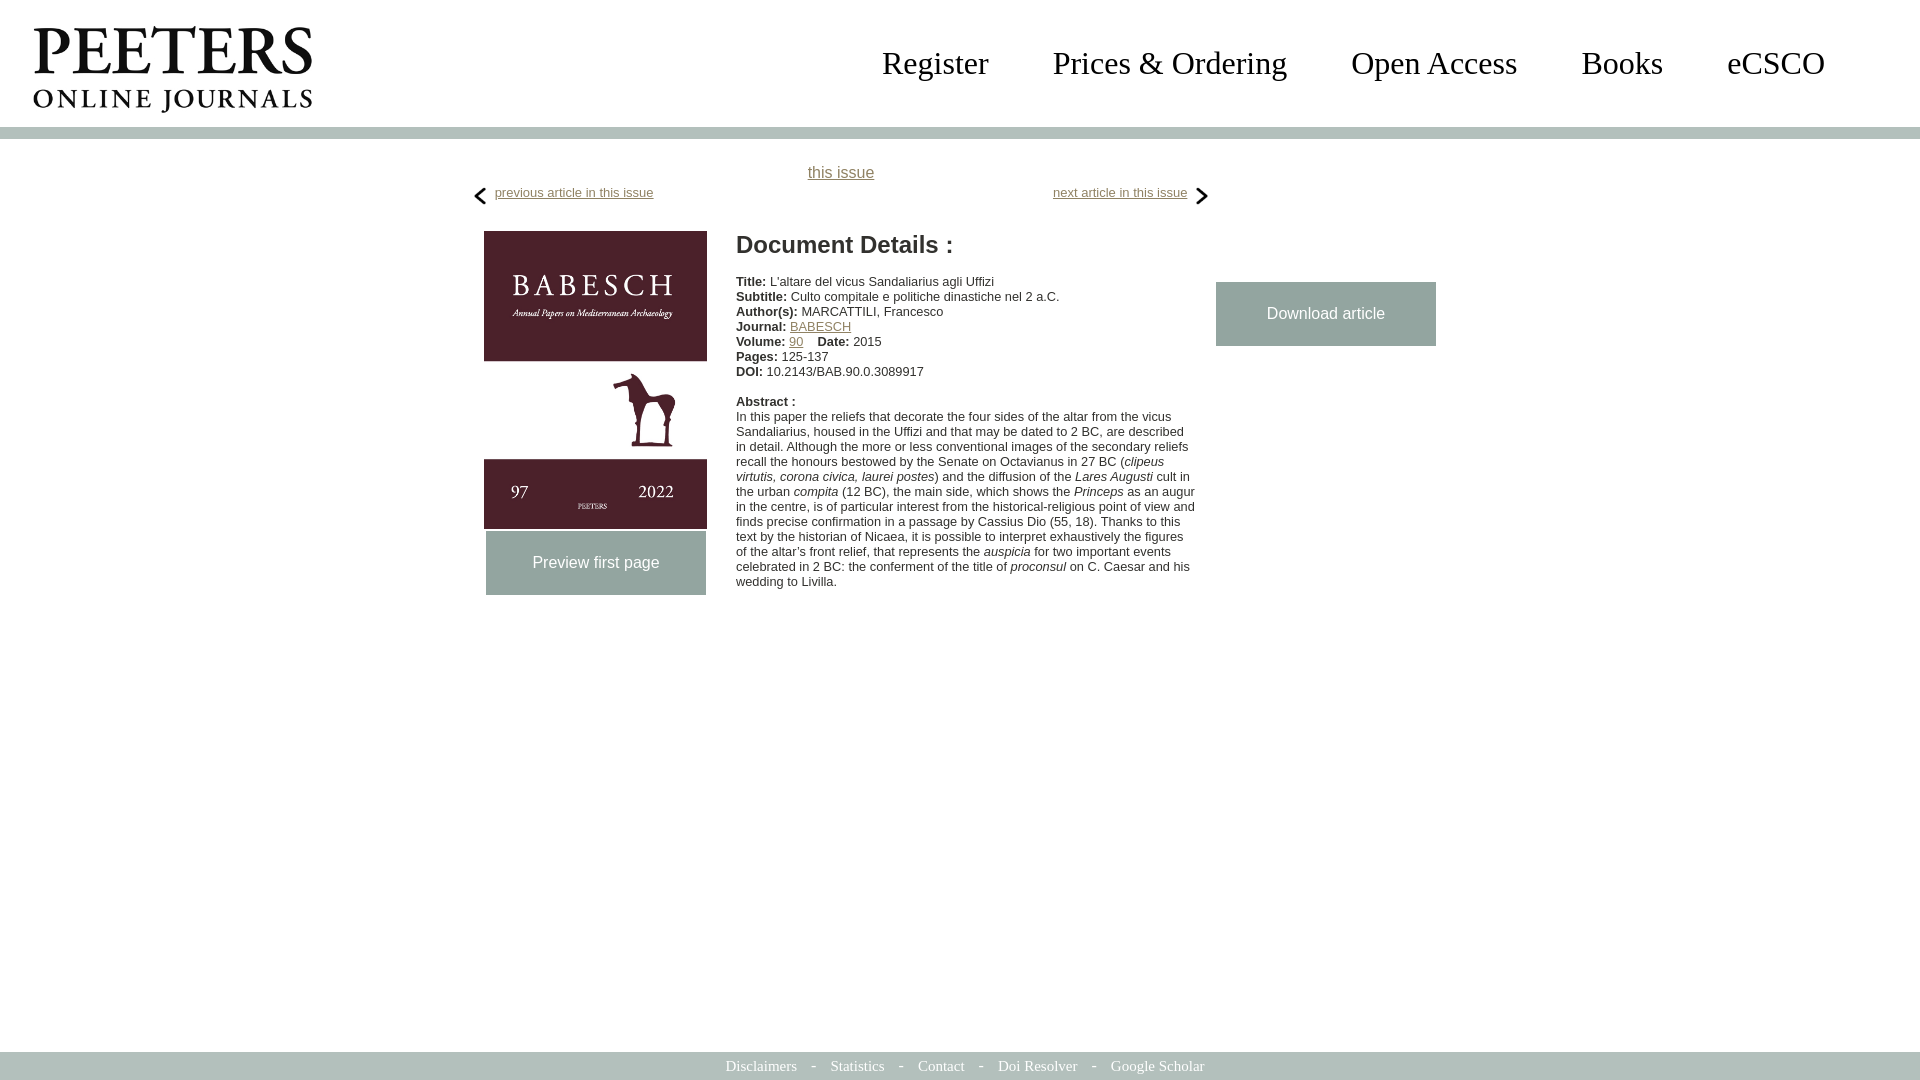  Describe the element at coordinates (760, 1066) in the screenshot. I see `Disclaimers` at that location.